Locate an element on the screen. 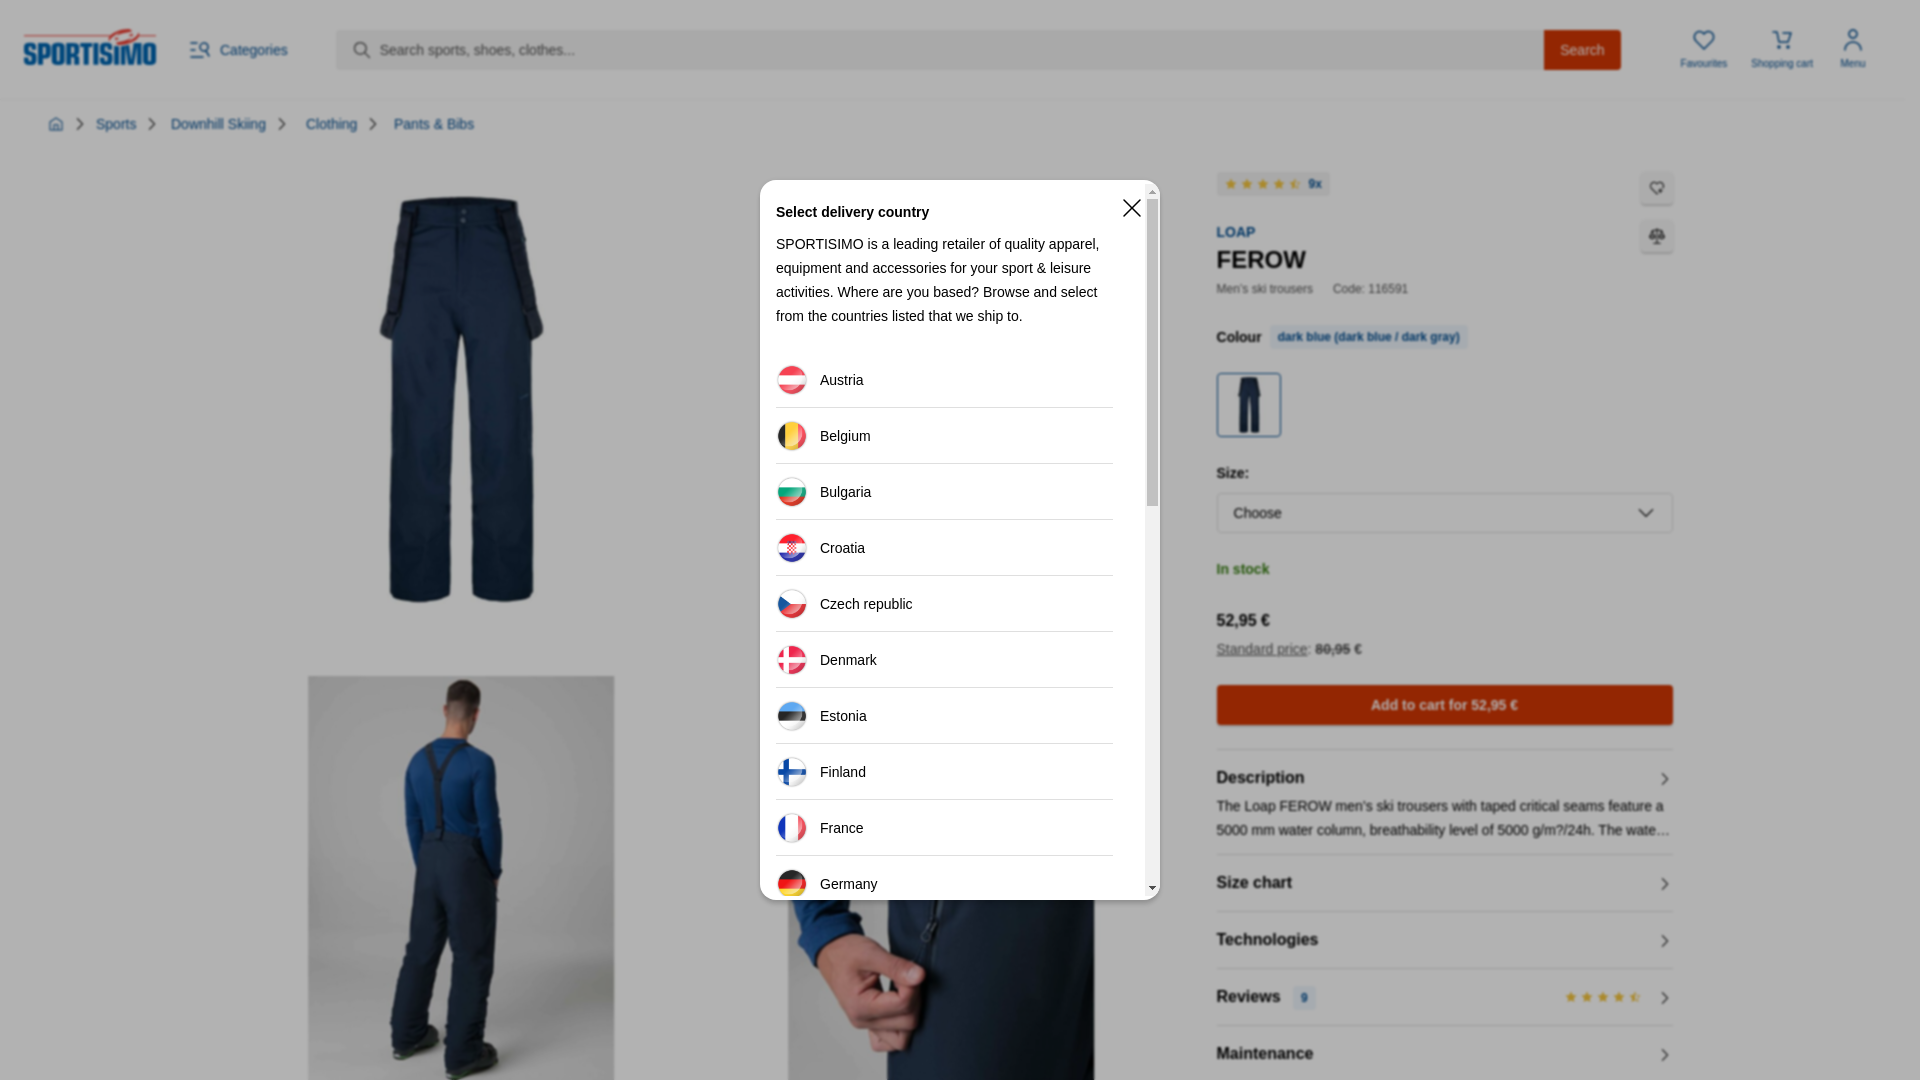  SPORTISIMO - EVERYTHING FOR SPORTS AND LEISURE TIME is located at coordinates (56, 123).